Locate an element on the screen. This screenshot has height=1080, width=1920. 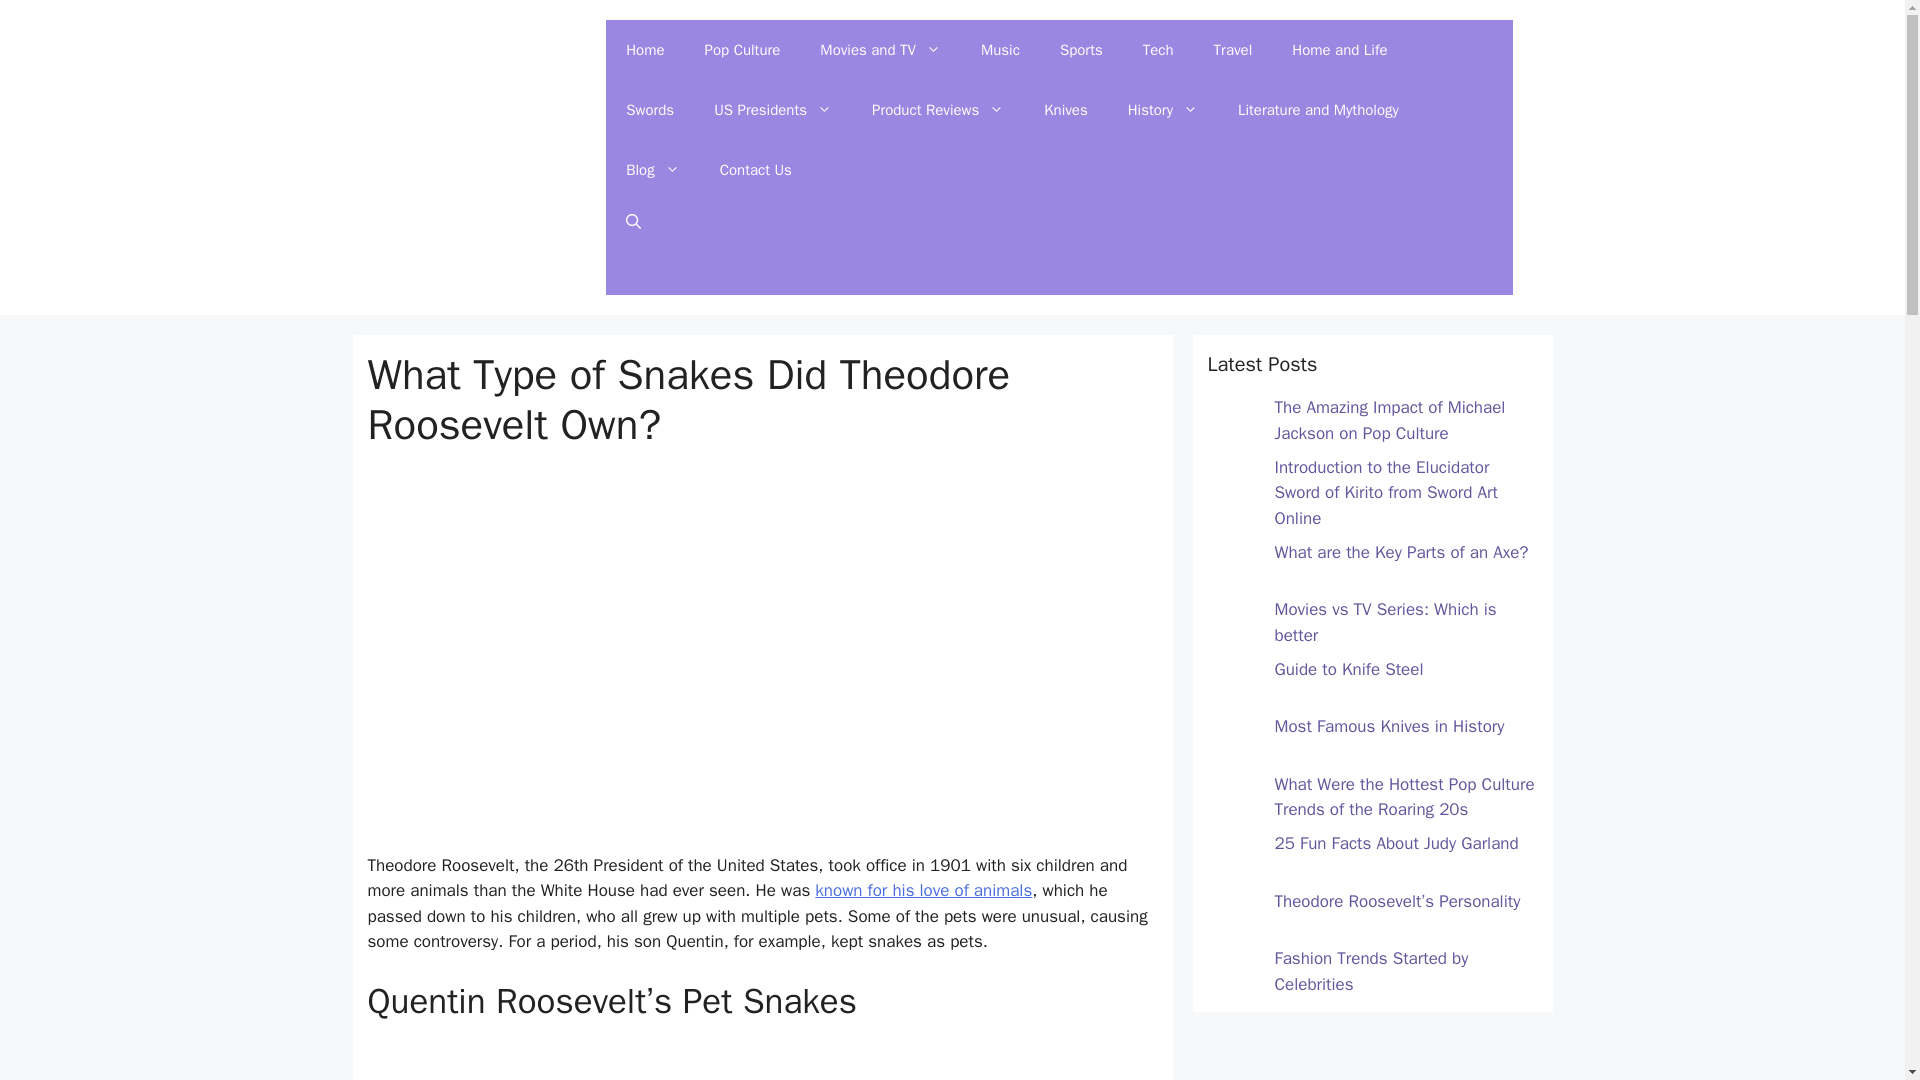
US Presidents is located at coordinates (772, 110).